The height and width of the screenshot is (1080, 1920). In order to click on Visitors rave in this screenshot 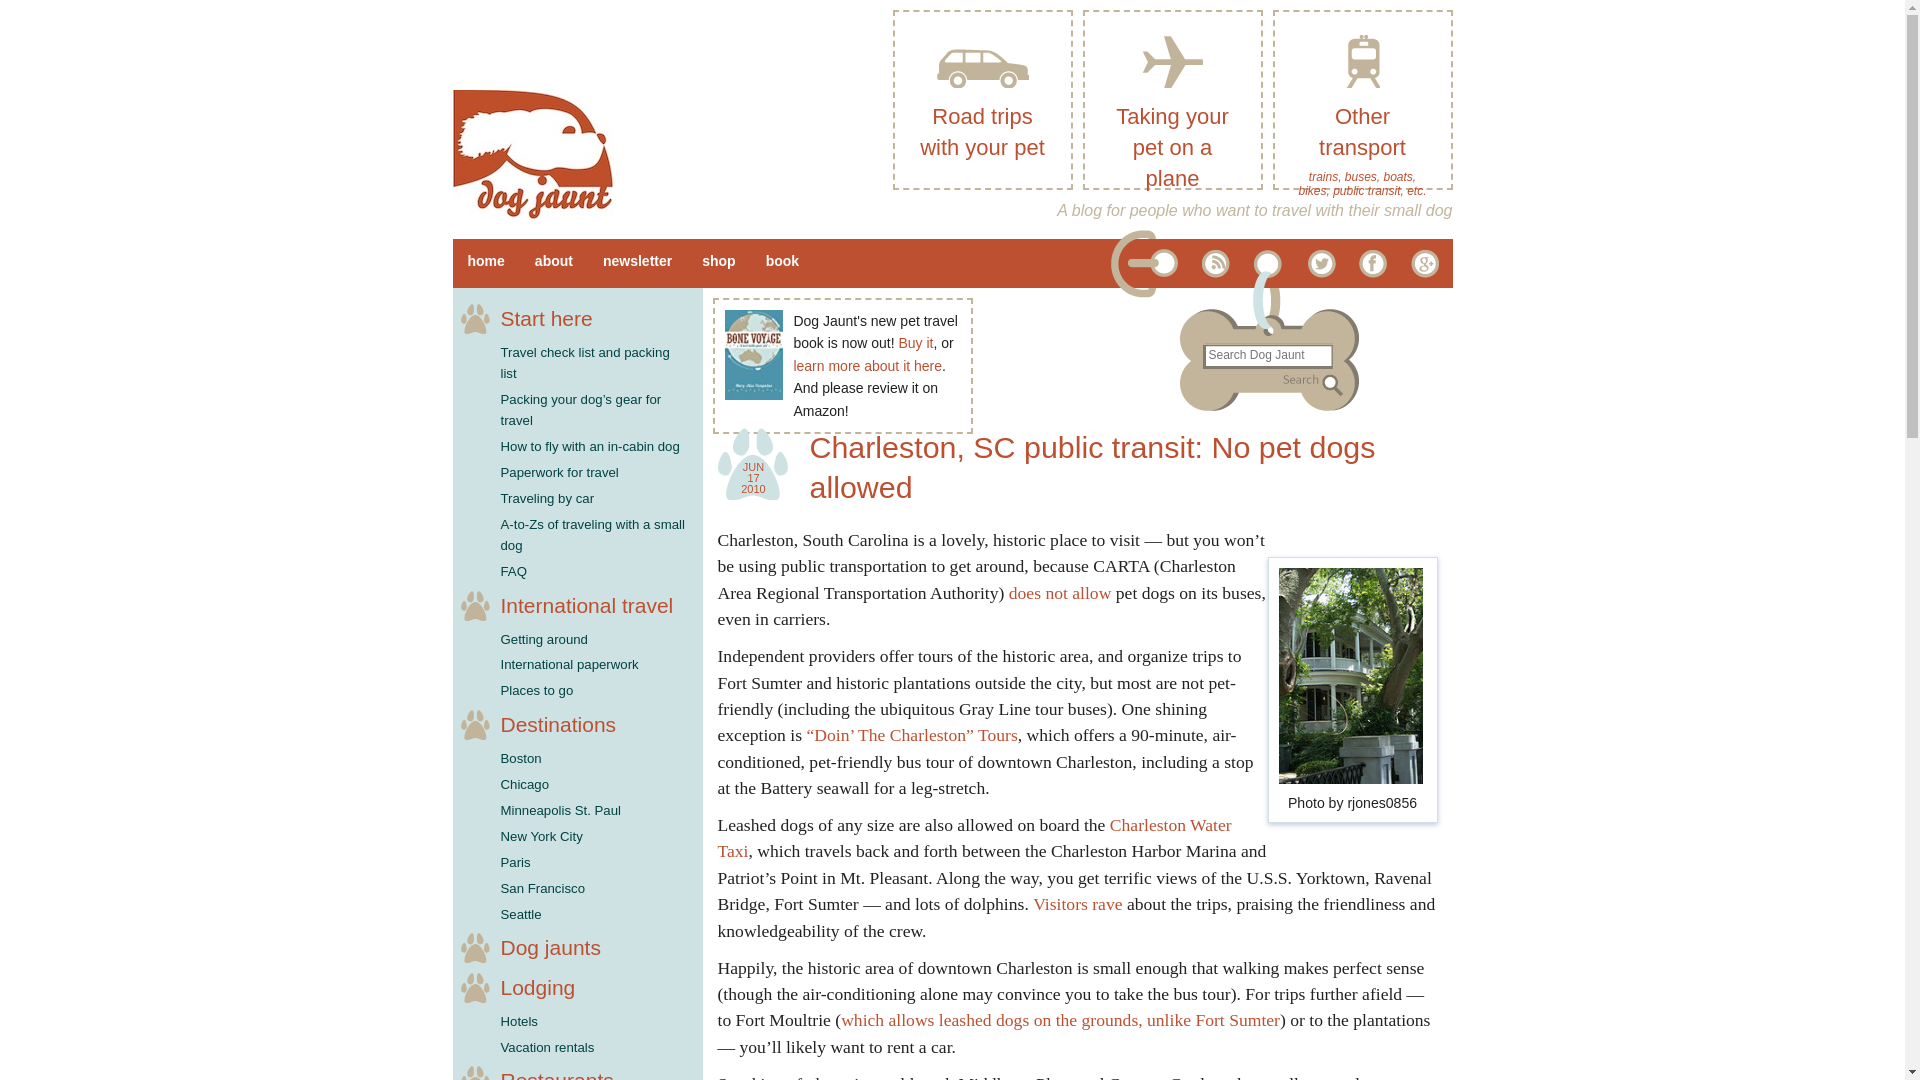, I will do `click(1076, 904)`.